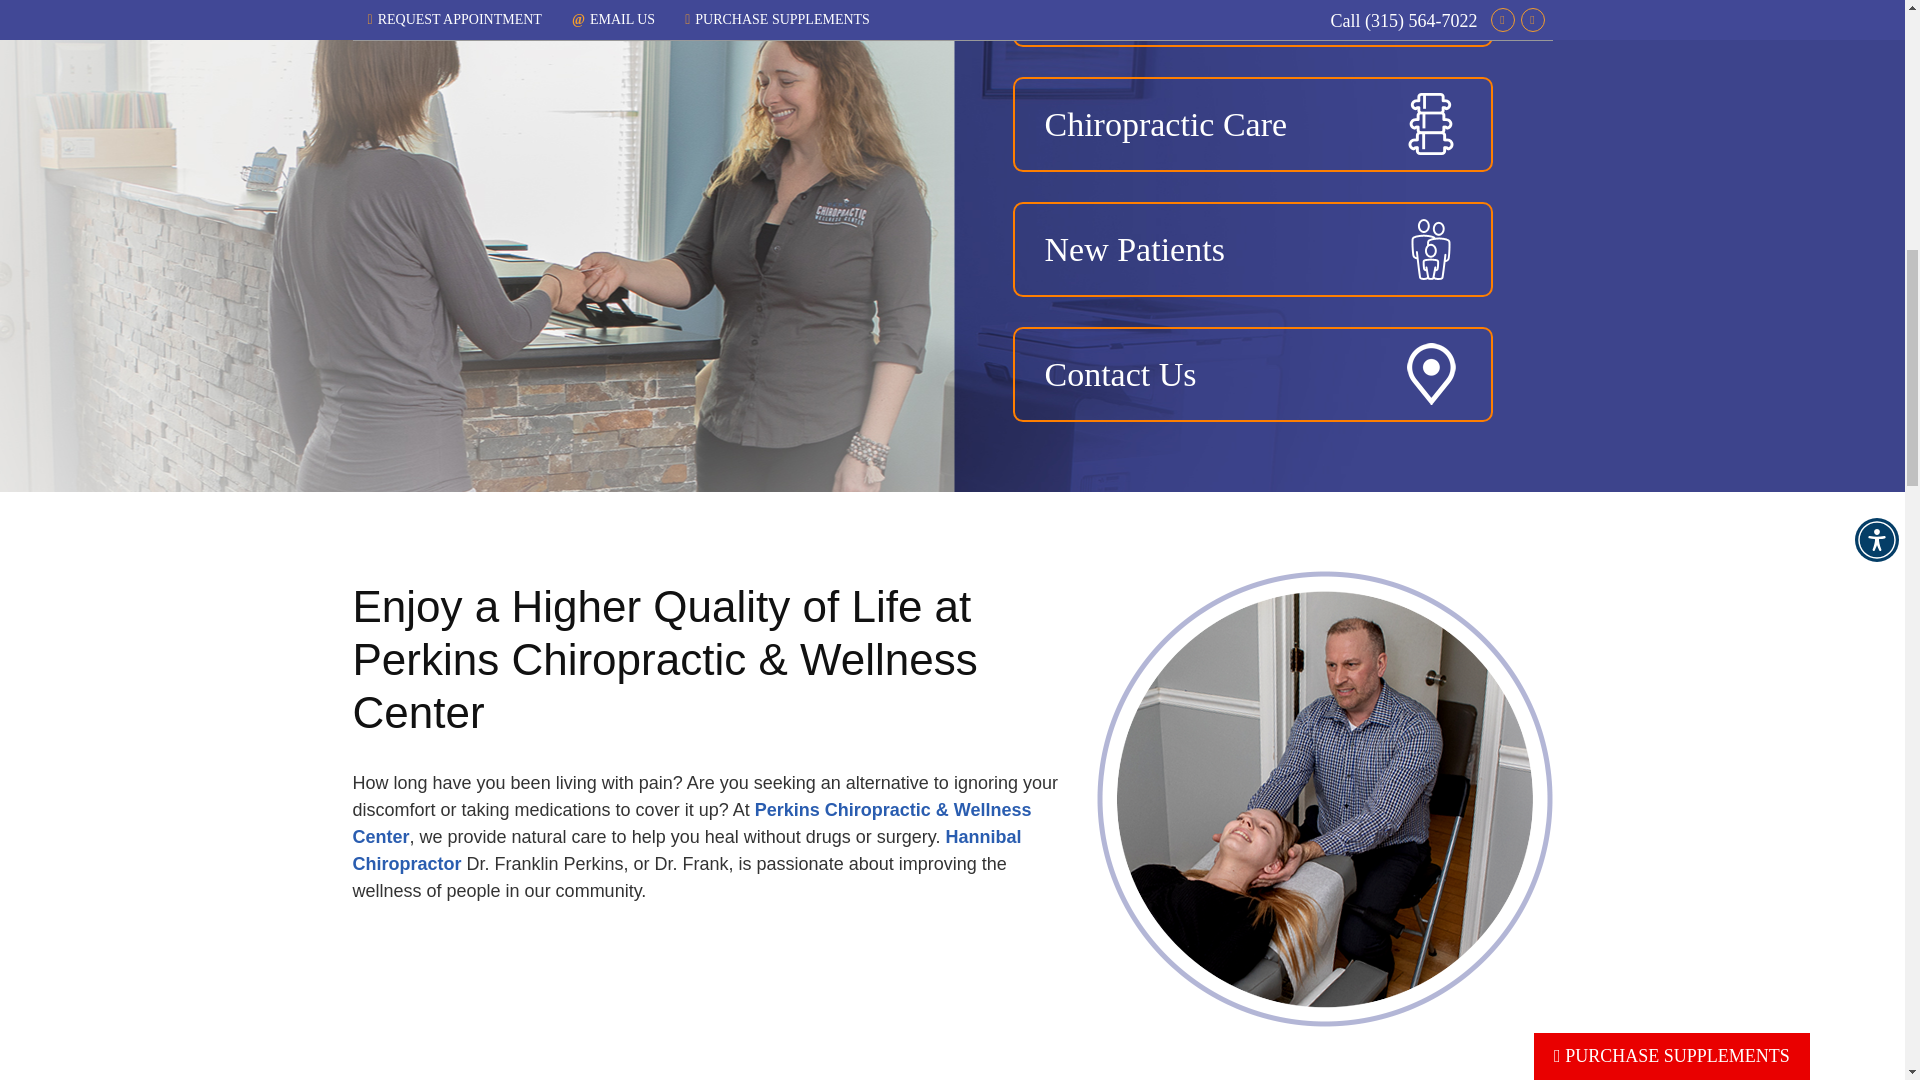 The image size is (1920, 1080). Describe the element at coordinates (1251, 124) in the screenshot. I see `Chiropractic Care` at that location.